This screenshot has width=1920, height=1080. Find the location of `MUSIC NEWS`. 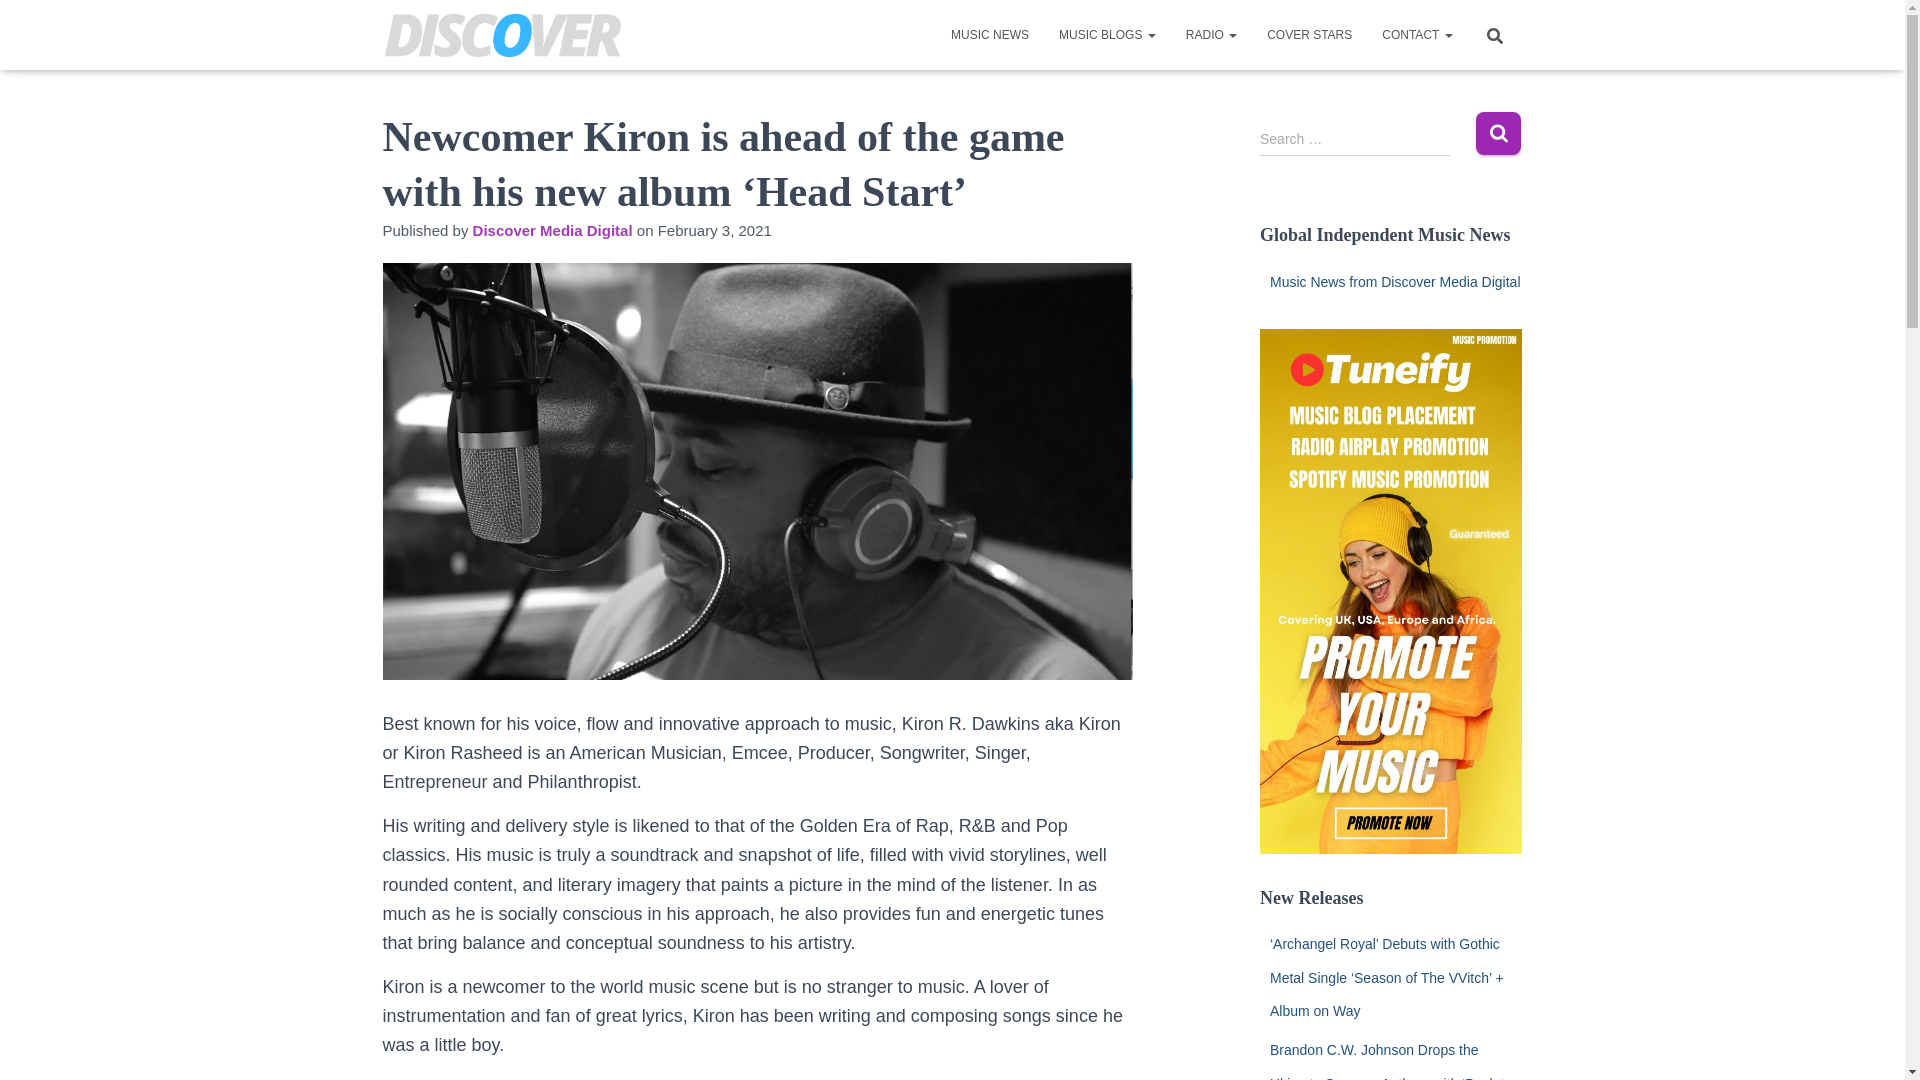

MUSIC NEWS is located at coordinates (990, 34).